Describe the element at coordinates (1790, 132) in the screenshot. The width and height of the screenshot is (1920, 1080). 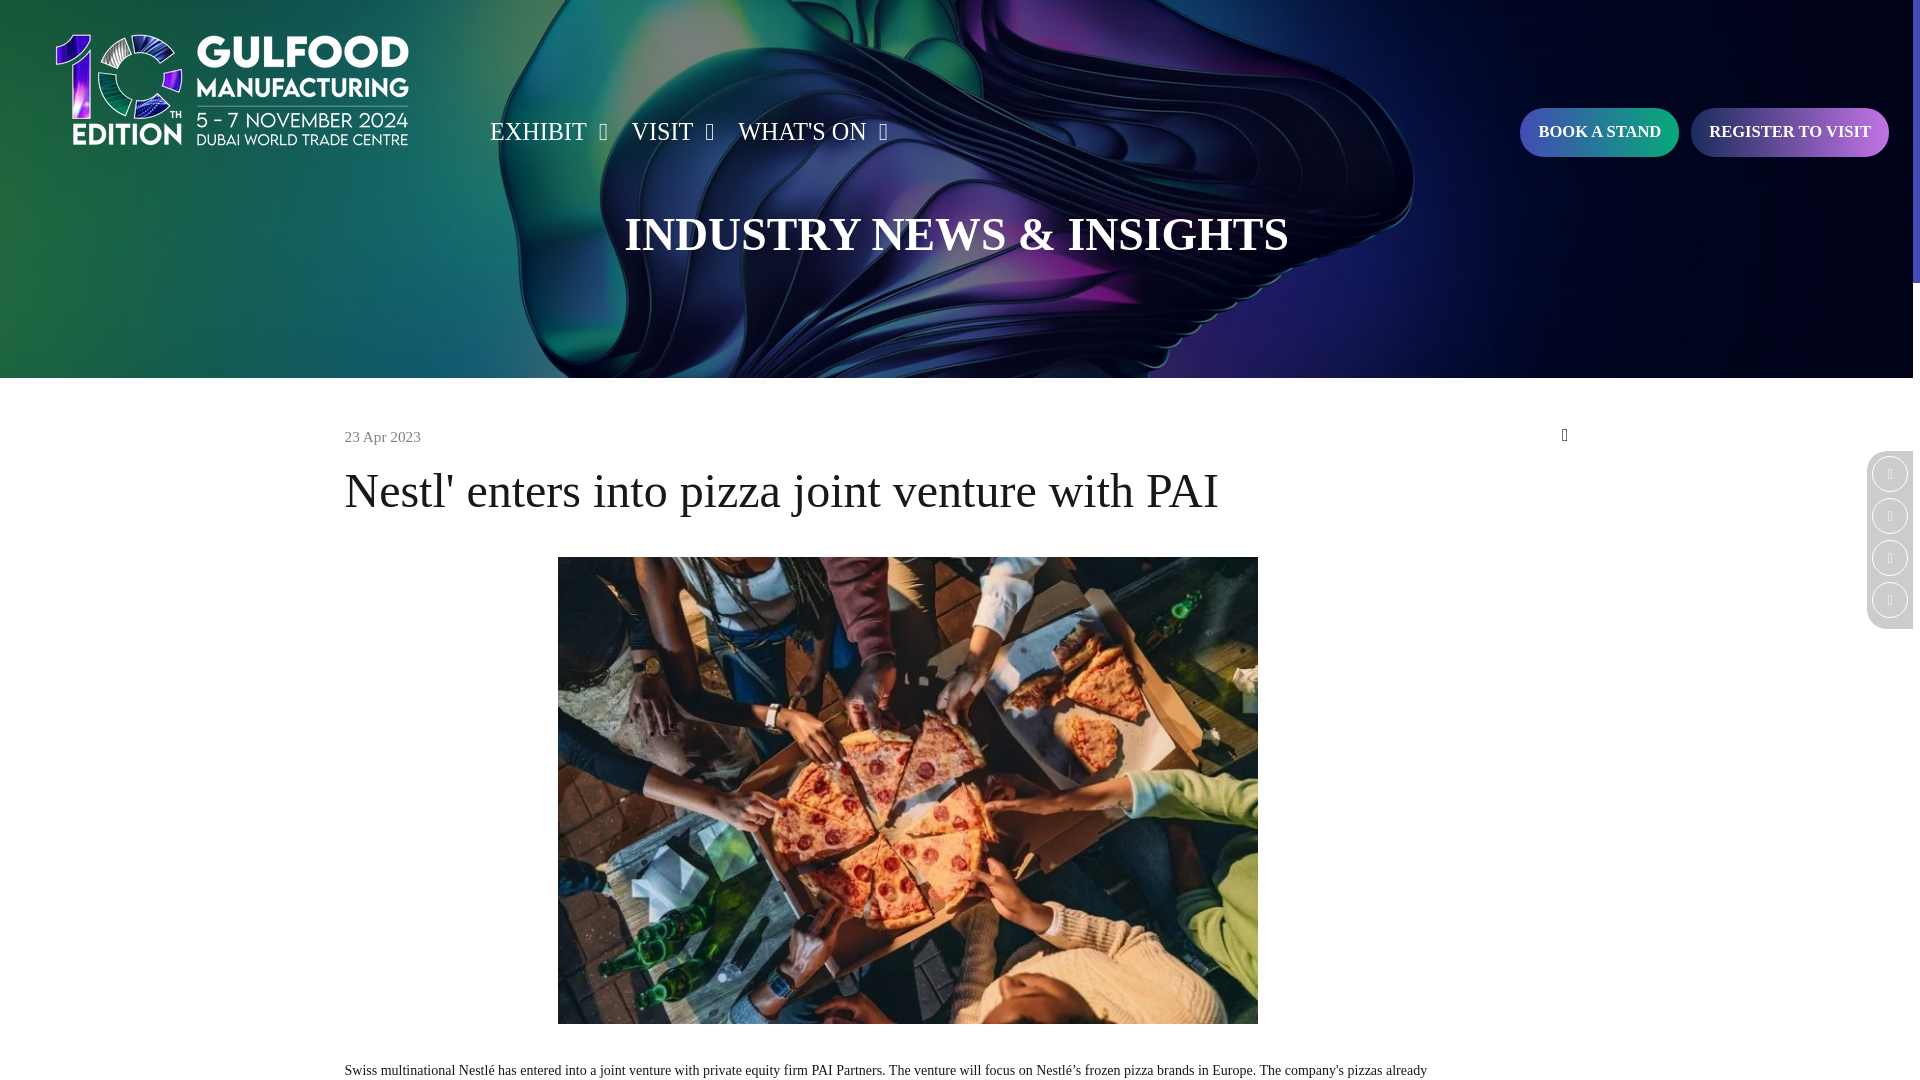
I see `REGISTER TO VISIT` at that location.